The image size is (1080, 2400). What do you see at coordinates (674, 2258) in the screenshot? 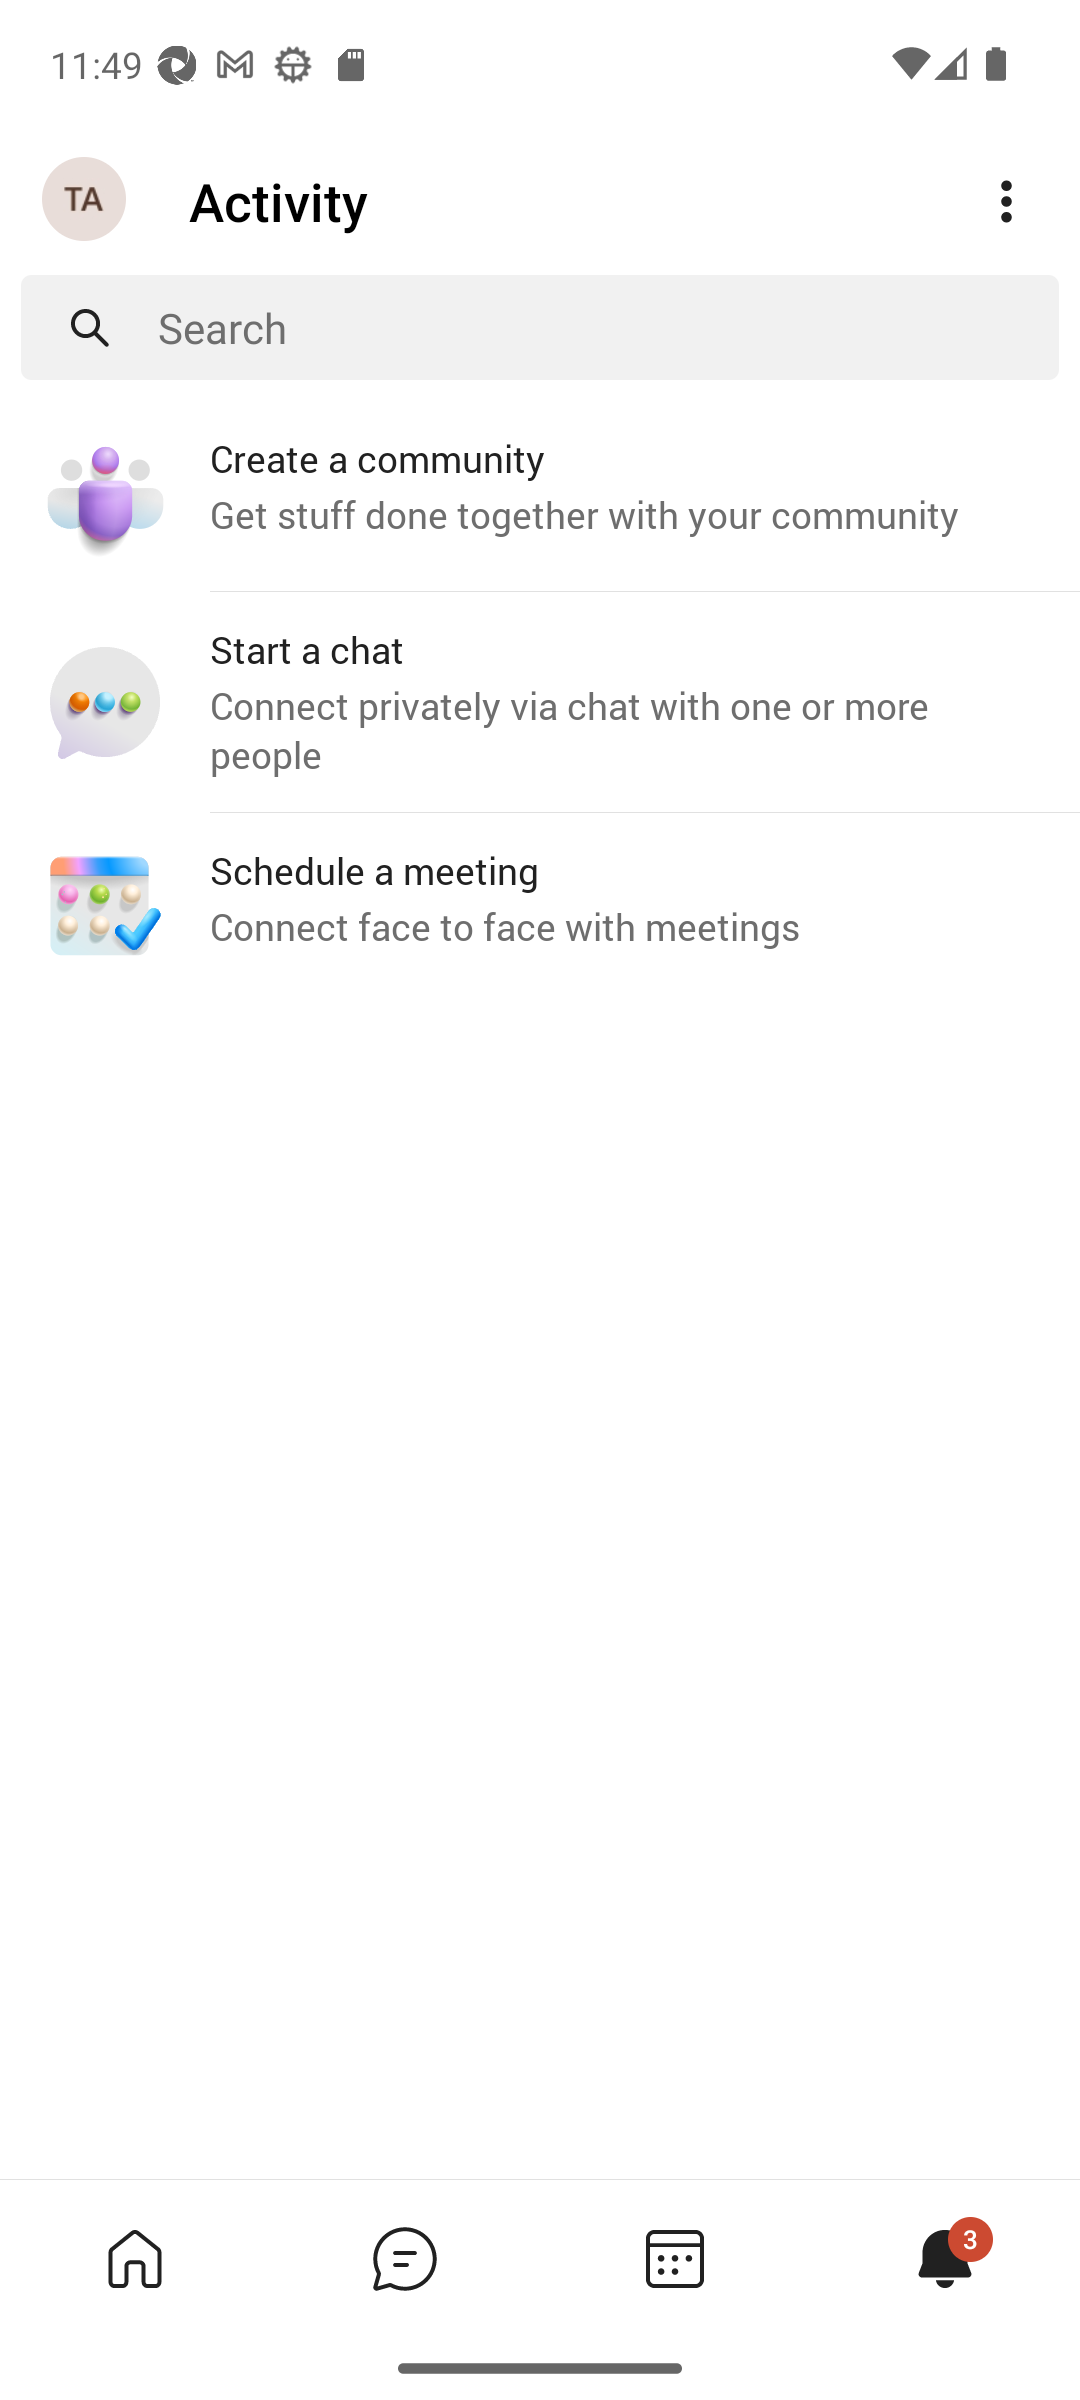
I see `Calendar tab,3 of 4, not selected` at bounding box center [674, 2258].